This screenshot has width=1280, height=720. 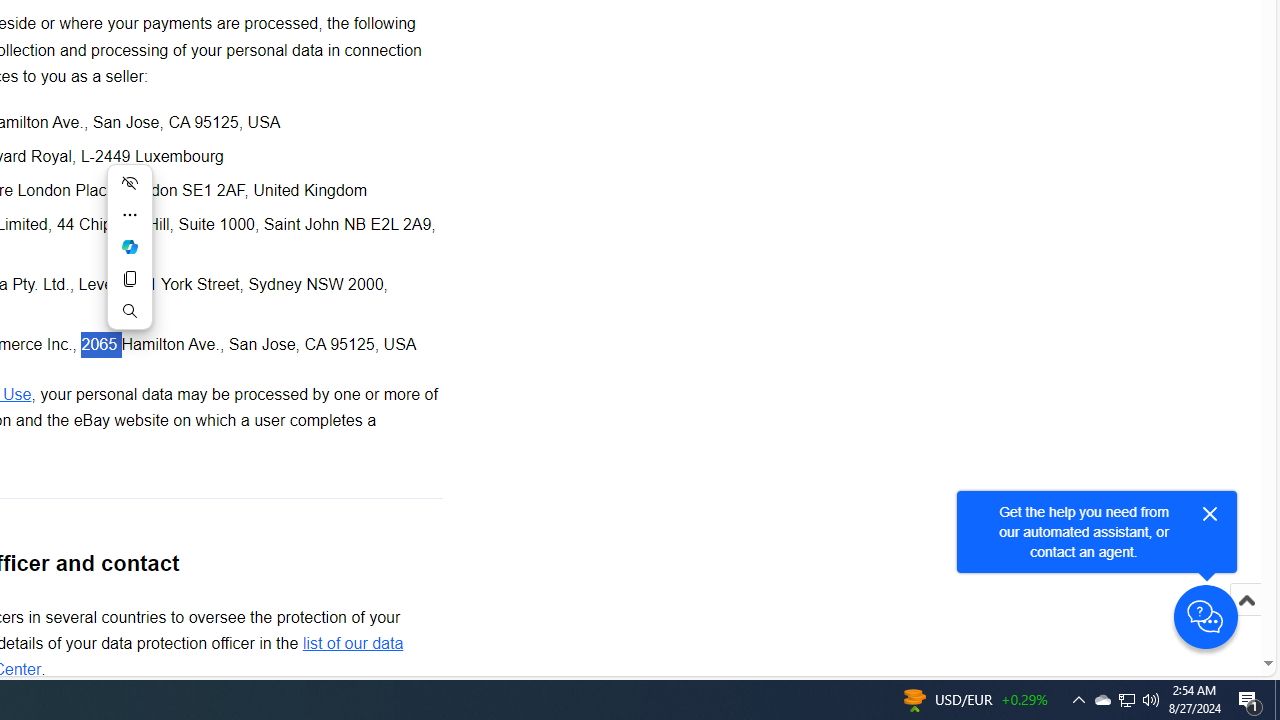 What do you see at coordinates (1246, 600) in the screenshot?
I see `Scroll to top` at bounding box center [1246, 600].